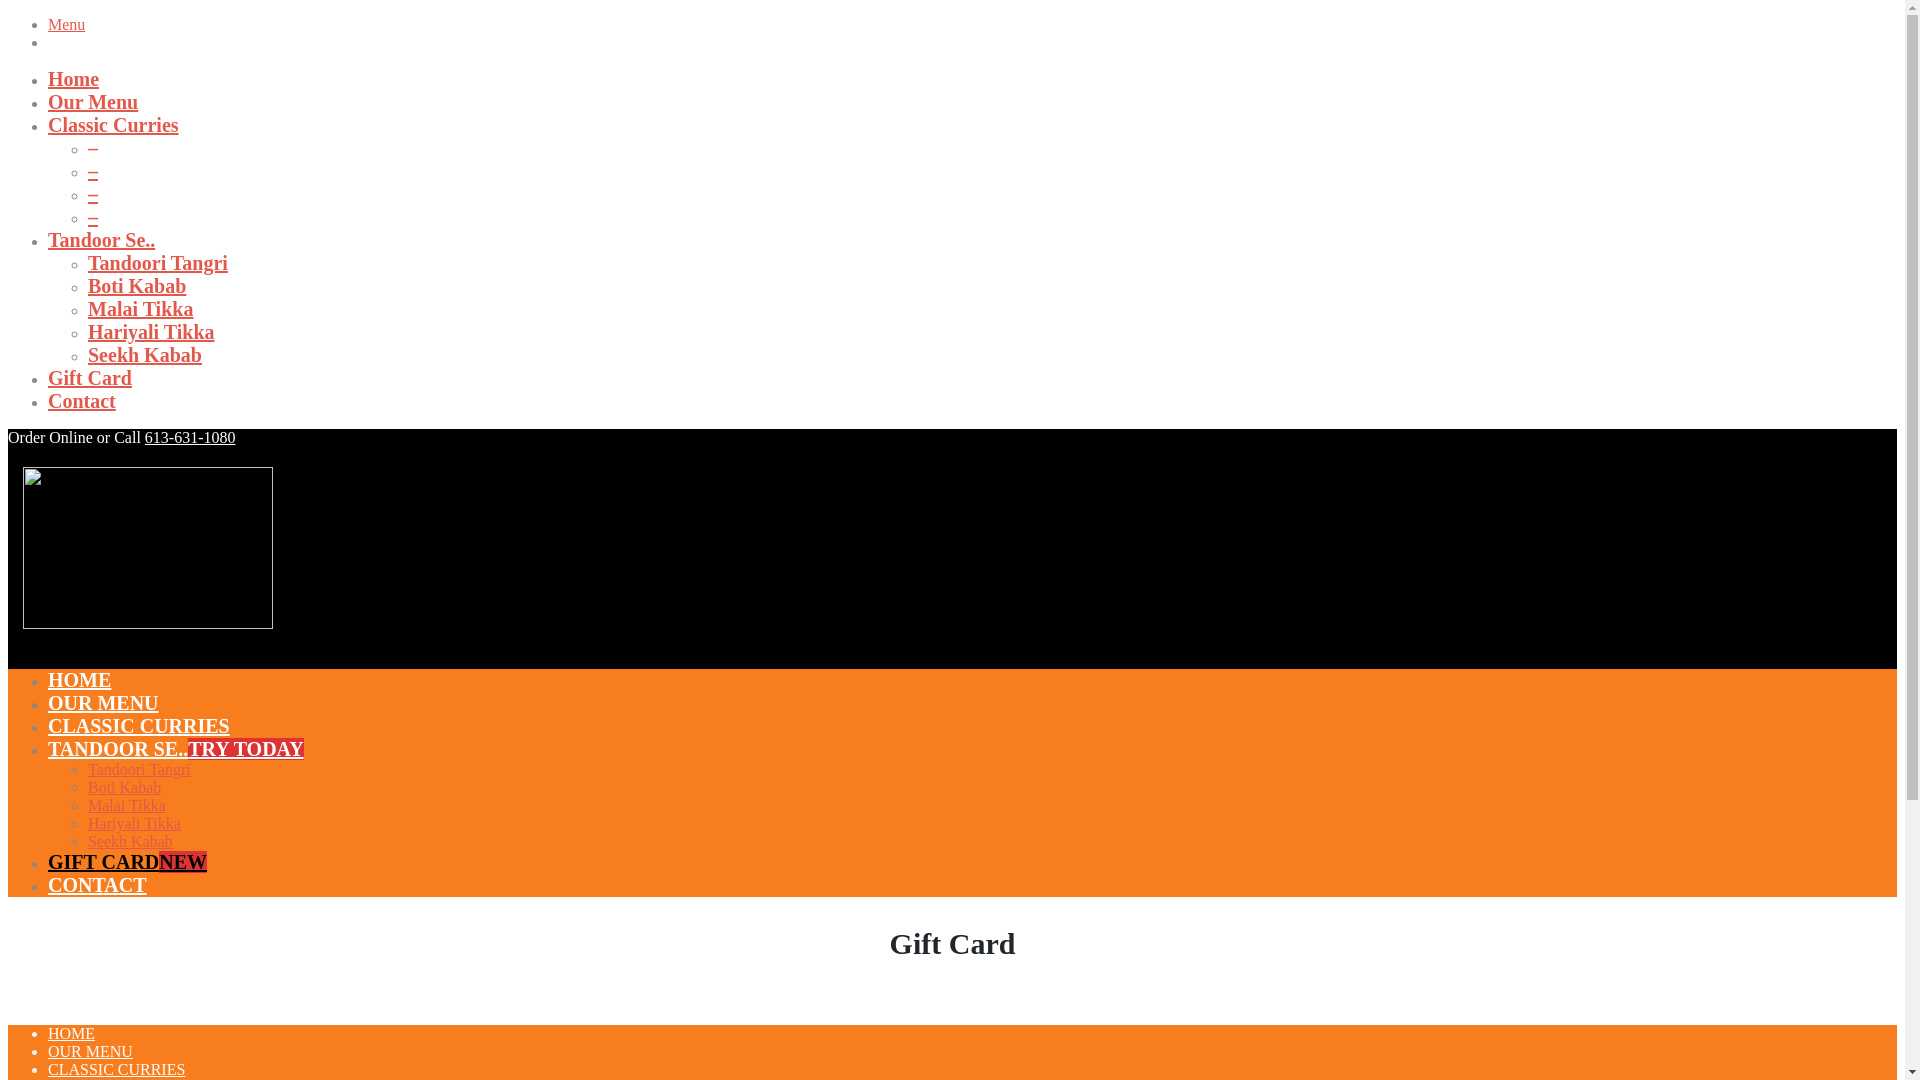 Image resolution: width=1920 pixels, height=1080 pixels. Describe the element at coordinates (72, 1034) in the screenshot. I see `HOME` at that location.